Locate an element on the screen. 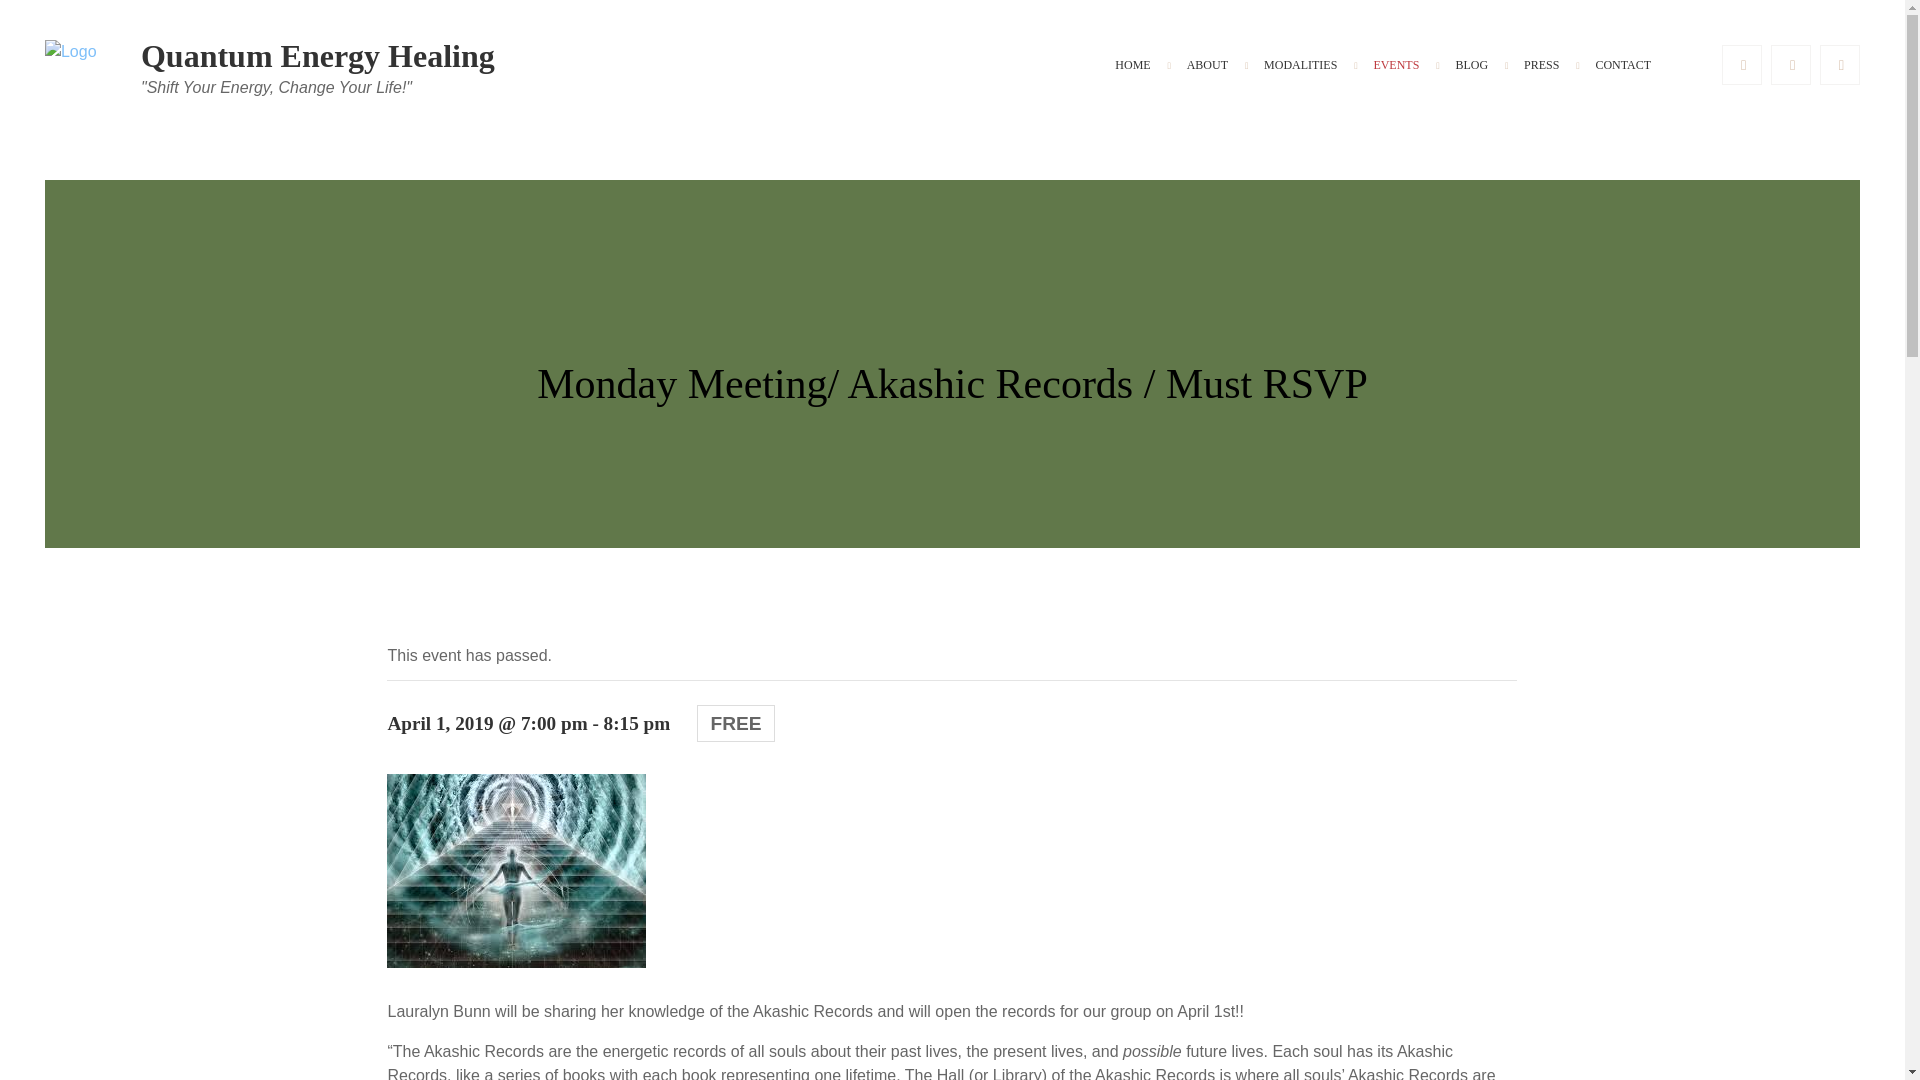 The width and height of the screenshot is (1920, 1080). CONTACT is located at coordinates (1622, 66).